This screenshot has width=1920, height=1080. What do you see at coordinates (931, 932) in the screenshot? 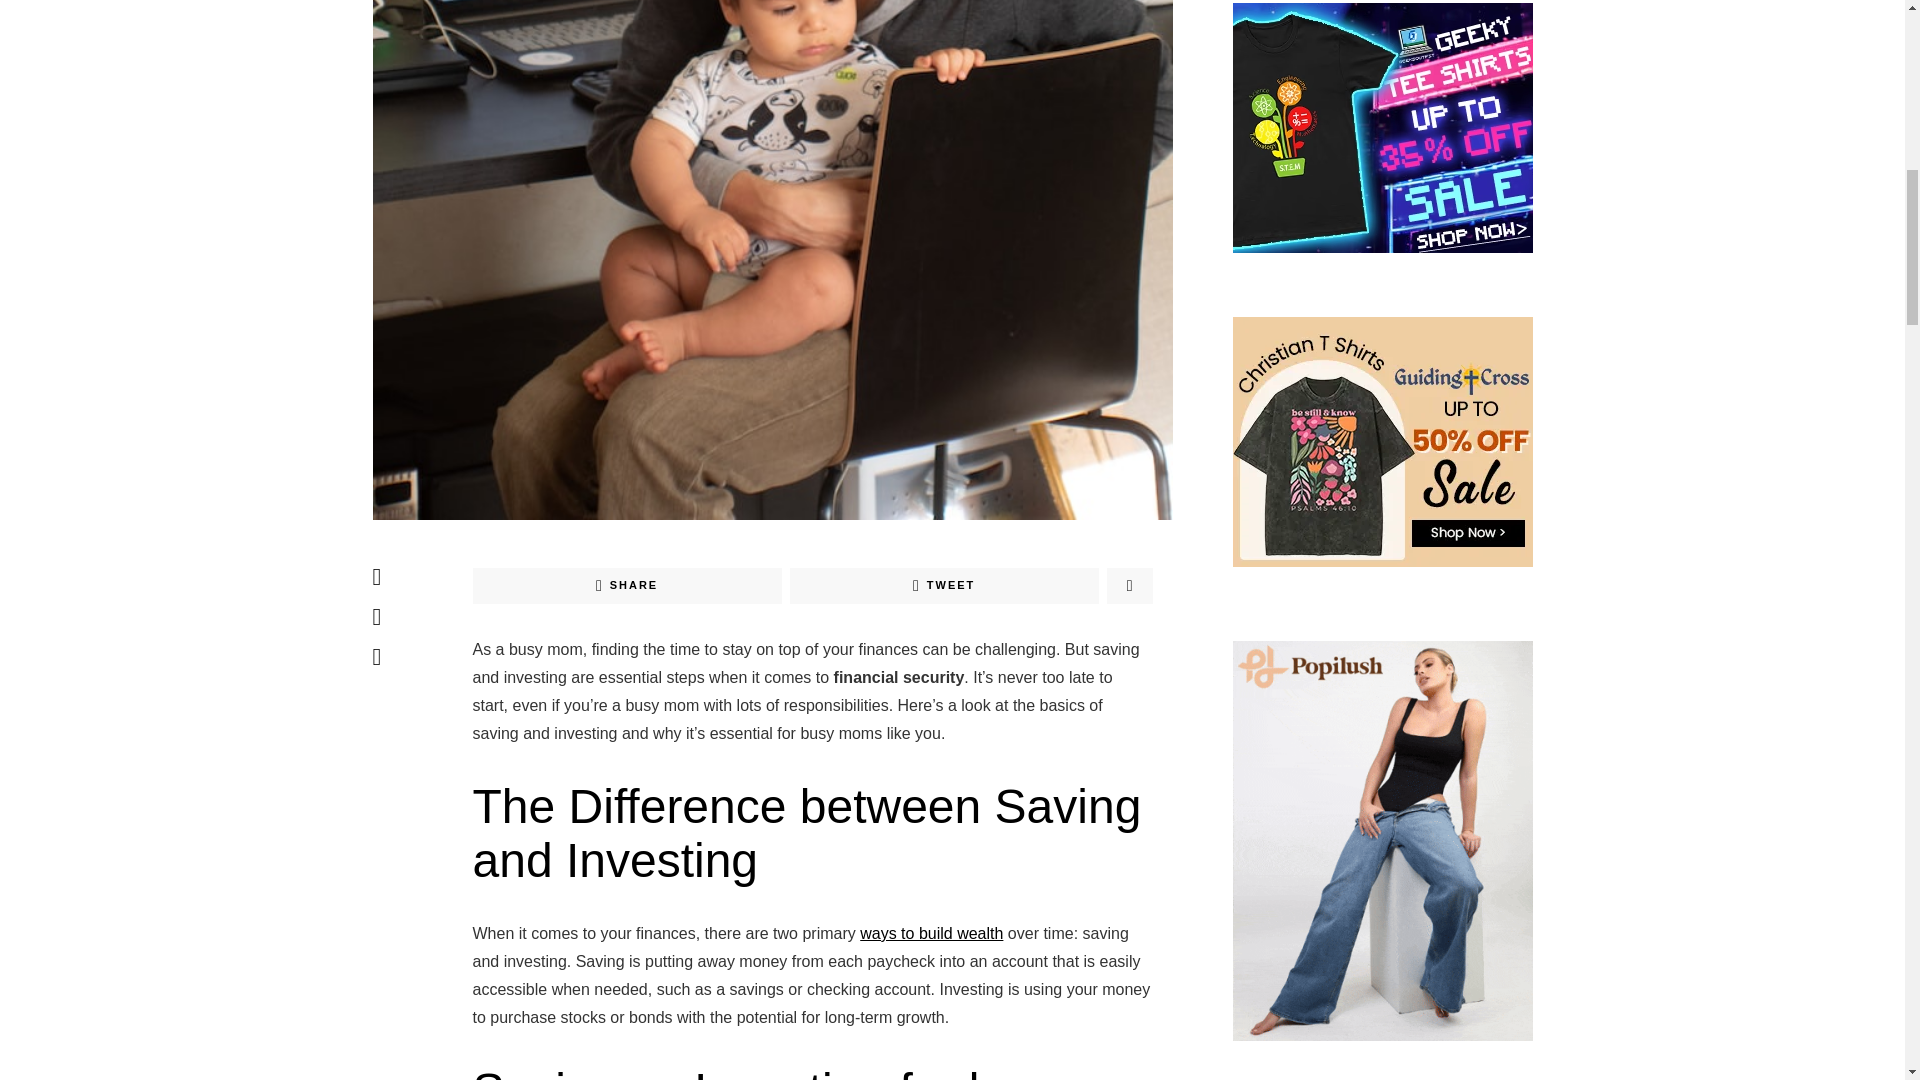
I see `ways to build wealth` at bounding box center [931, 932].